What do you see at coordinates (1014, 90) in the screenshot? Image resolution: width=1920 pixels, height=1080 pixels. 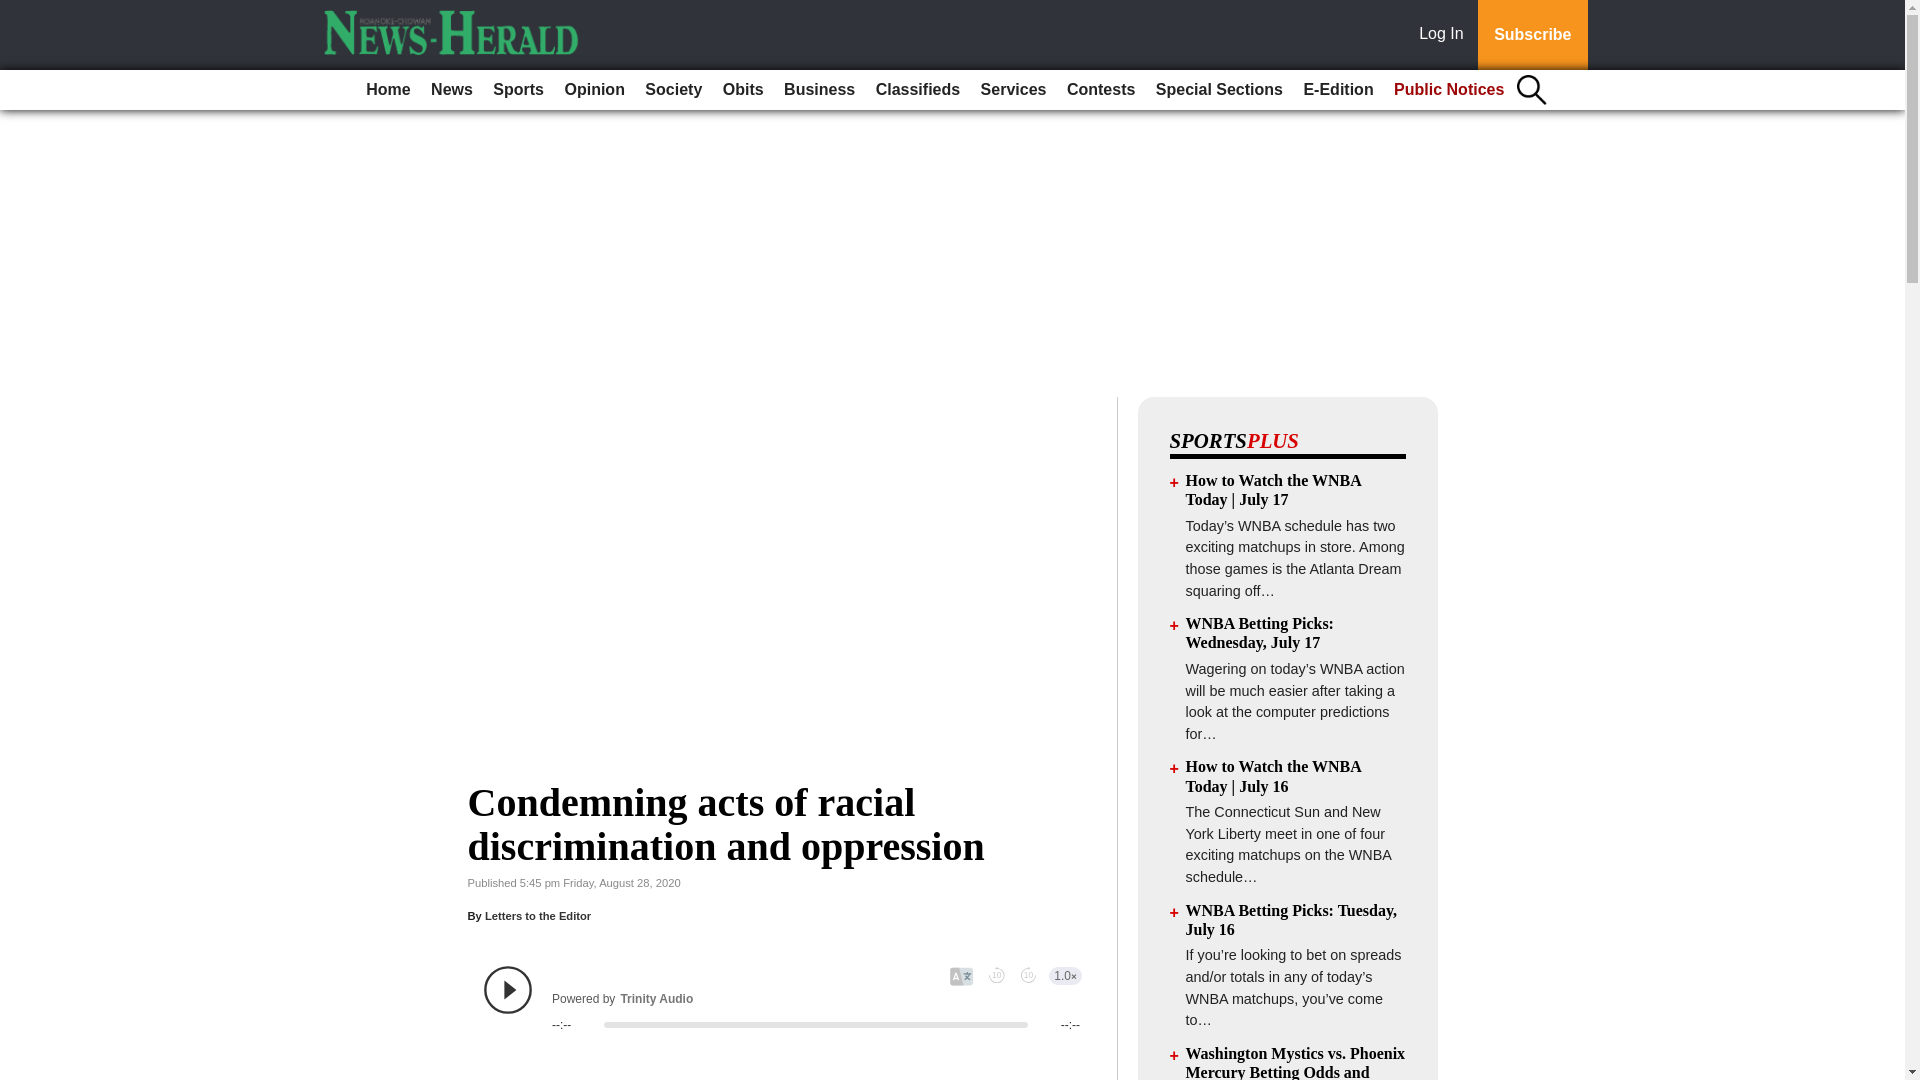 I see `Services` at bounding box center [1014, 90].